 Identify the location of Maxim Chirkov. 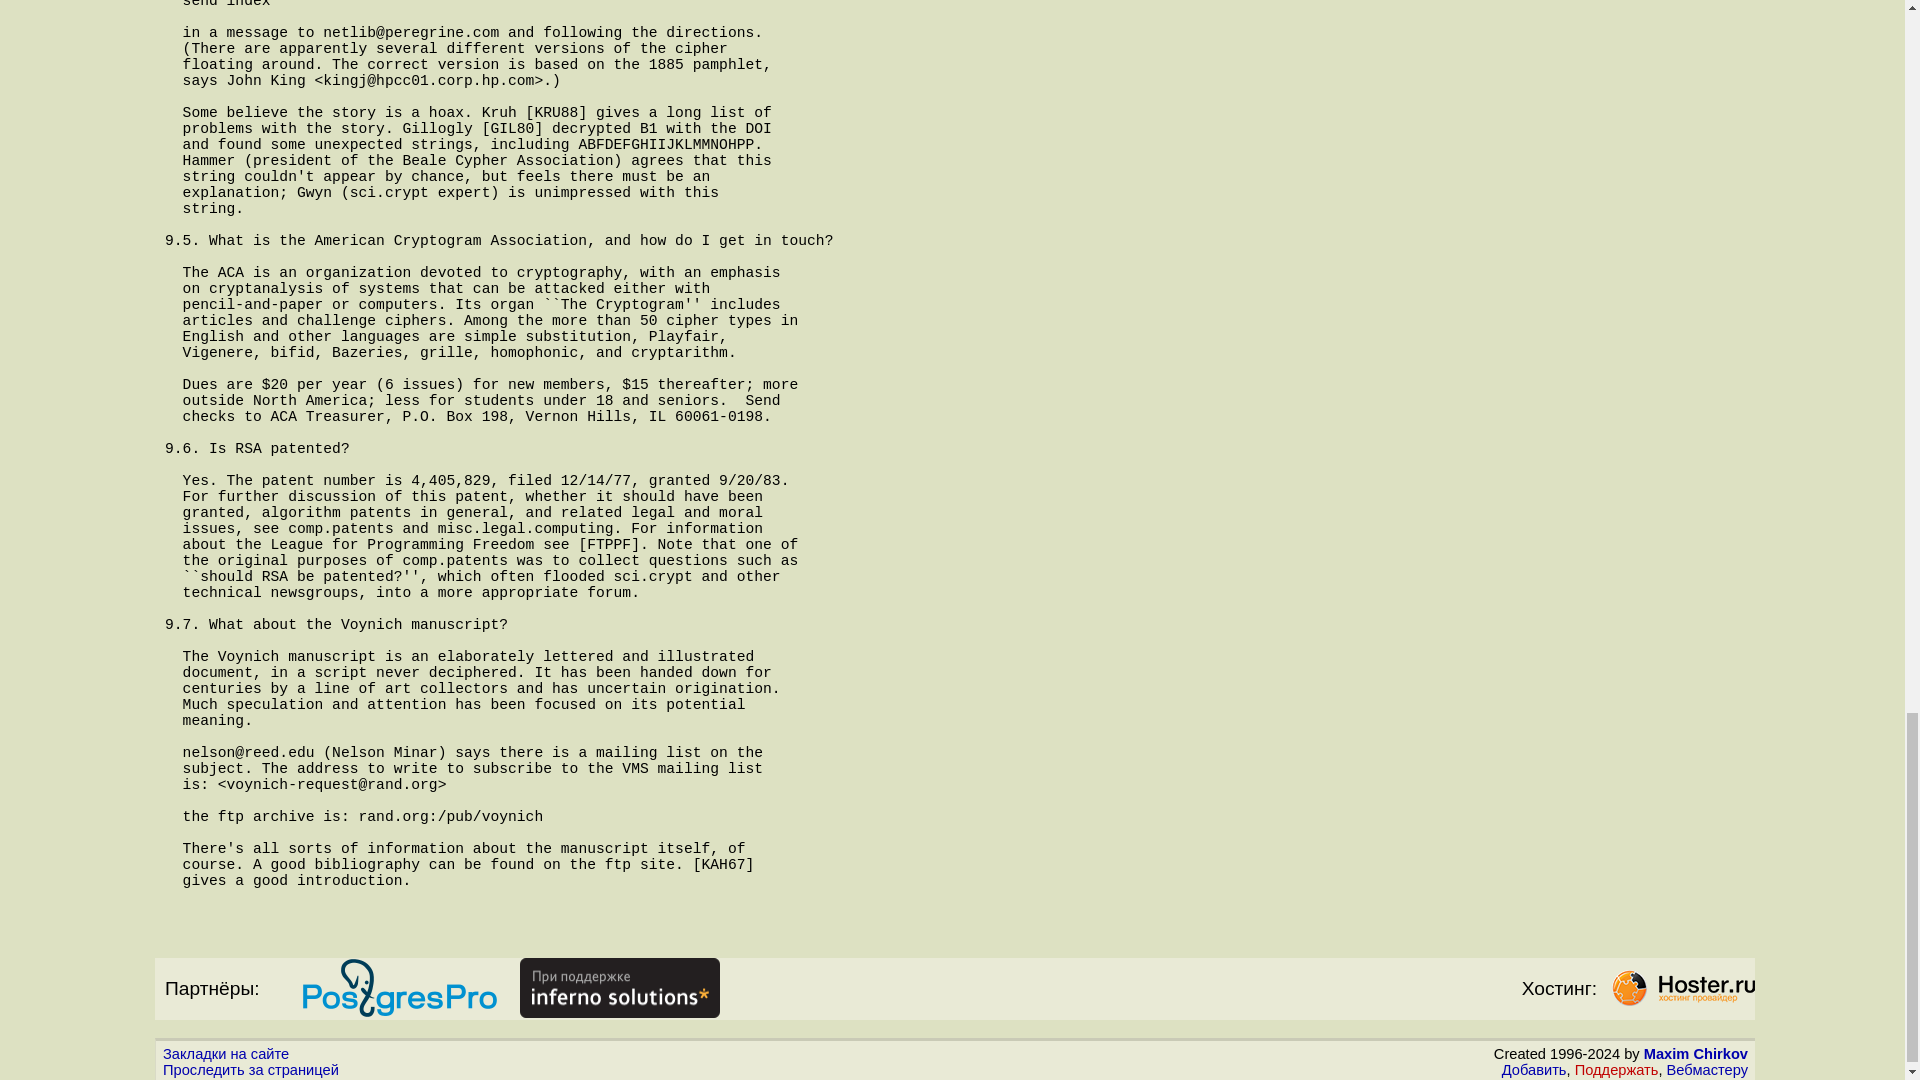
(1695, 1054).